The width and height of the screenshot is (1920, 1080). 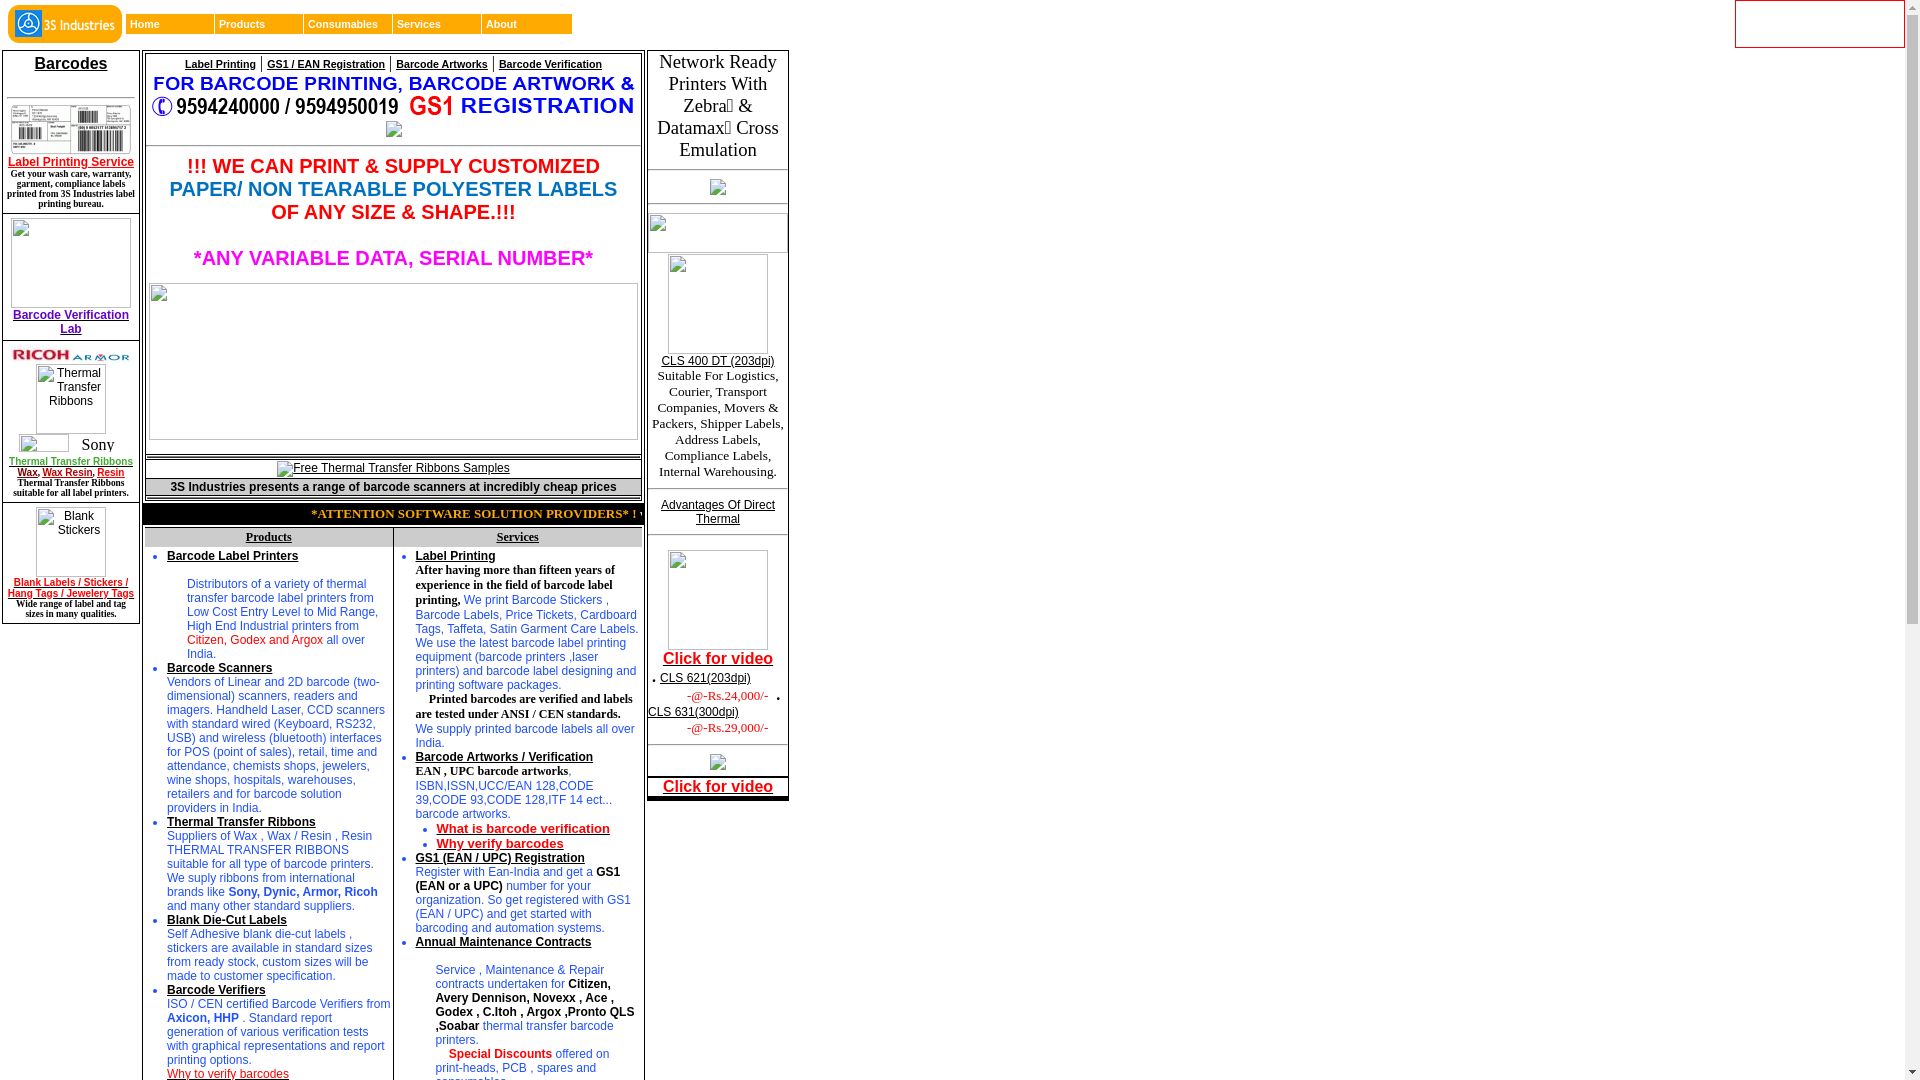 What do you see at coordinates (504, 942) in the screenshot?
I see `Annual Maintenance Contracts` at bounding box center [504, 942].